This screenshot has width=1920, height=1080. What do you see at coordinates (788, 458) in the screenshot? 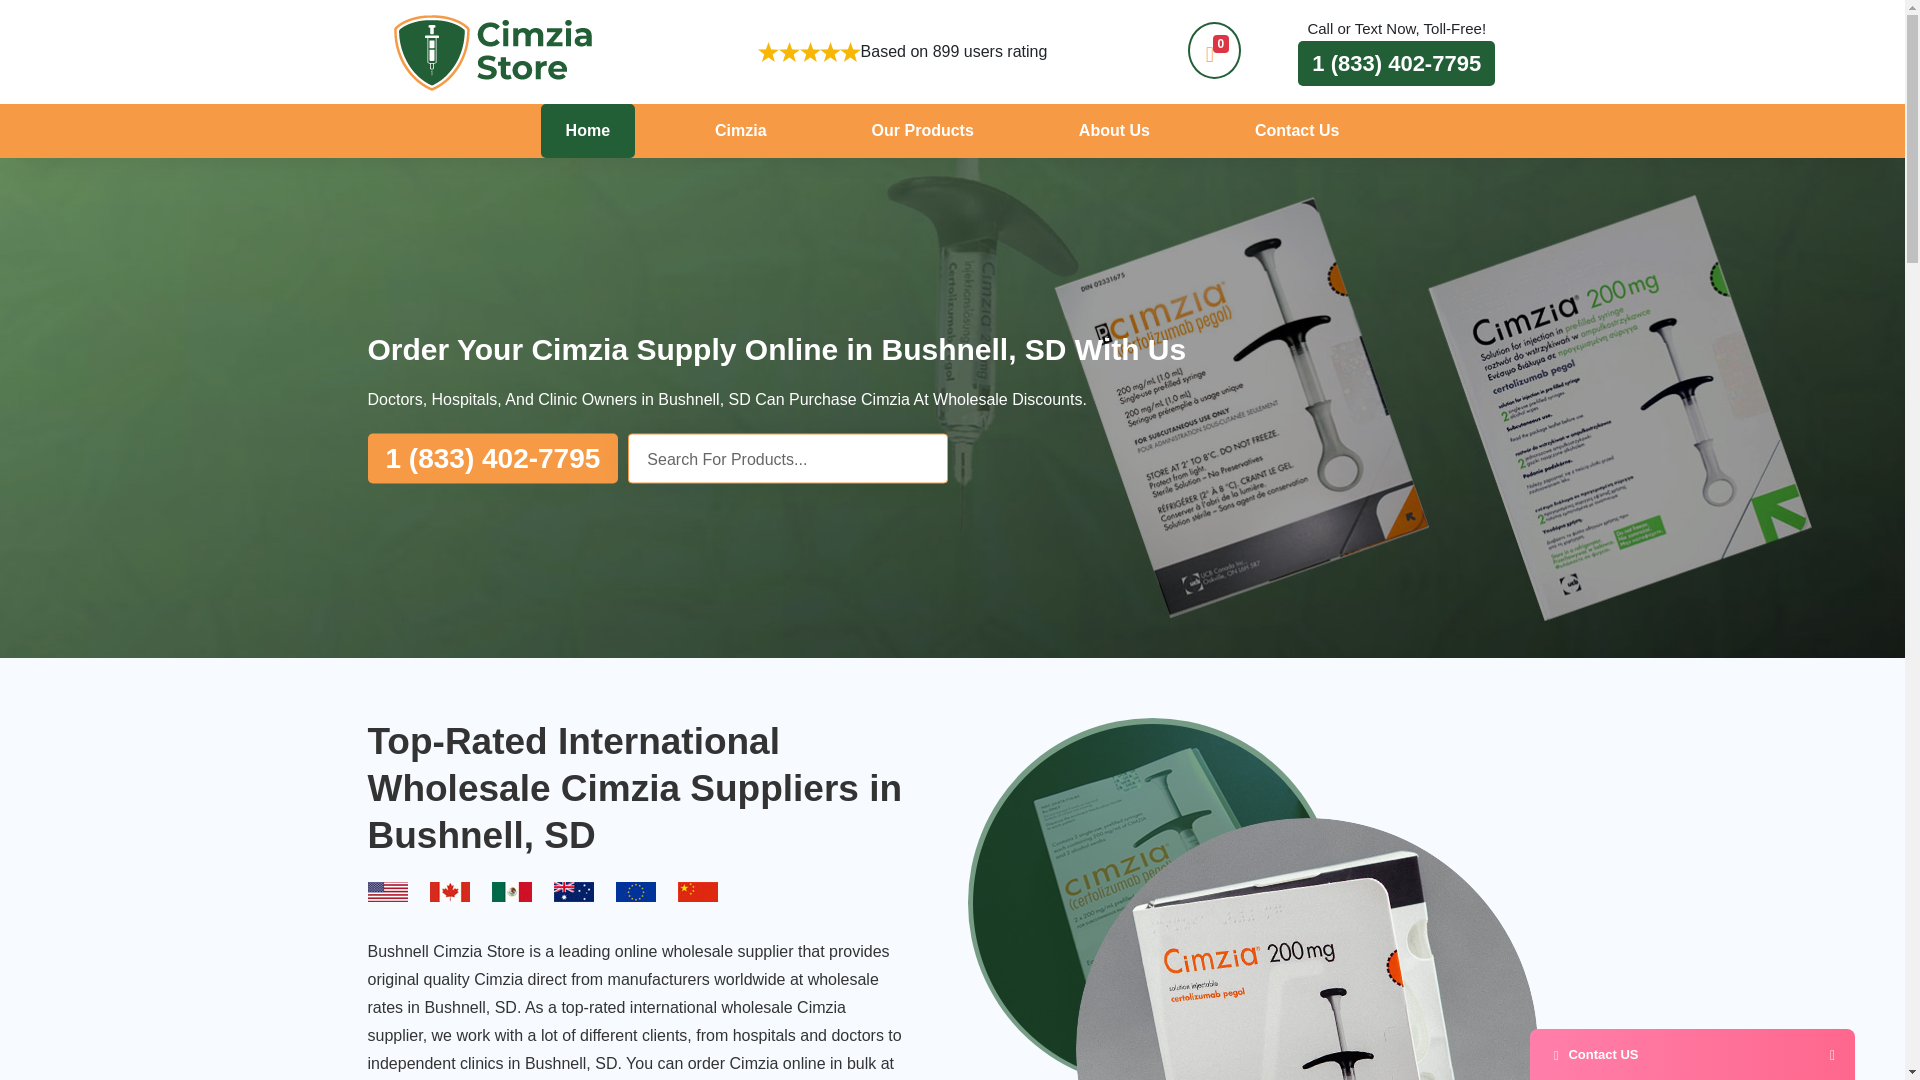
I see `Search For Products...` at bounding box center [788, 458].